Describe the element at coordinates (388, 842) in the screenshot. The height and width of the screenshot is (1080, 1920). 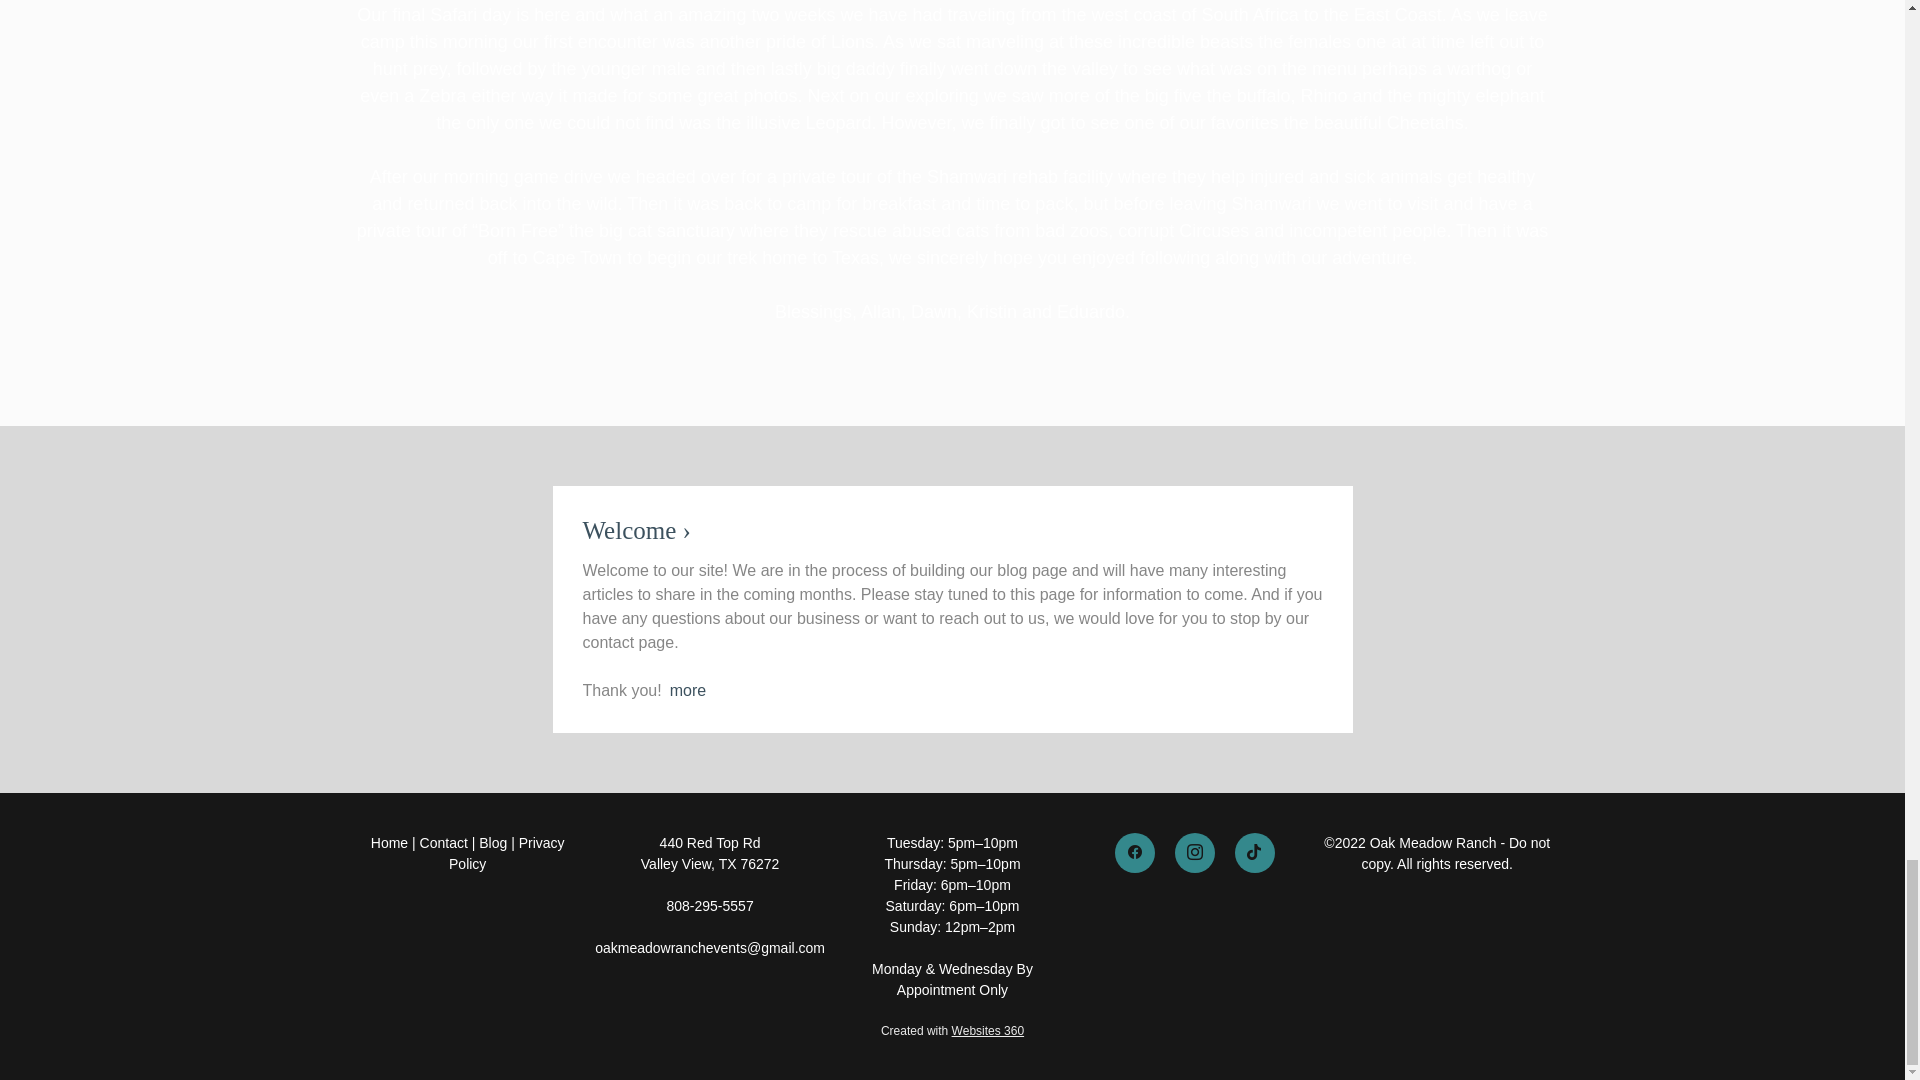
I see `Home` at that location.